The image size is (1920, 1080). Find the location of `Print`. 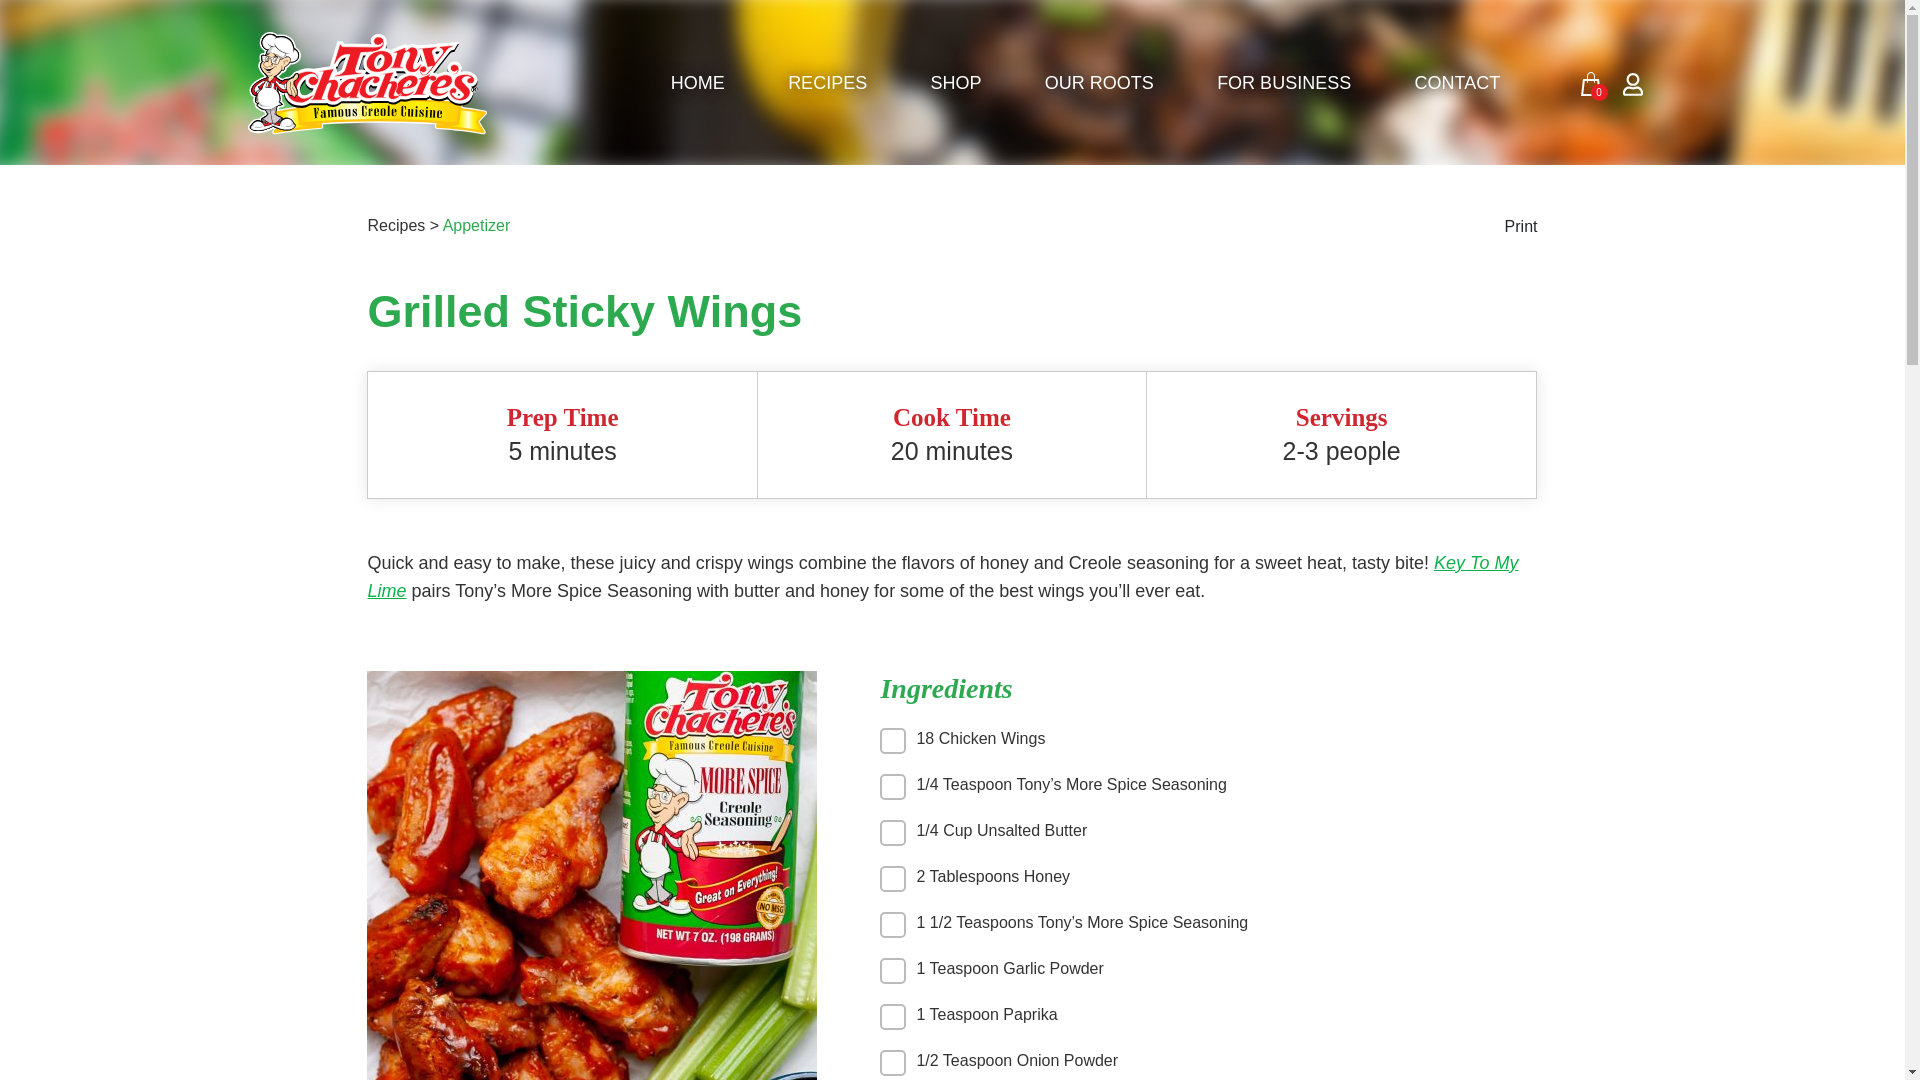

Print is located at coordinates (1521, 232).